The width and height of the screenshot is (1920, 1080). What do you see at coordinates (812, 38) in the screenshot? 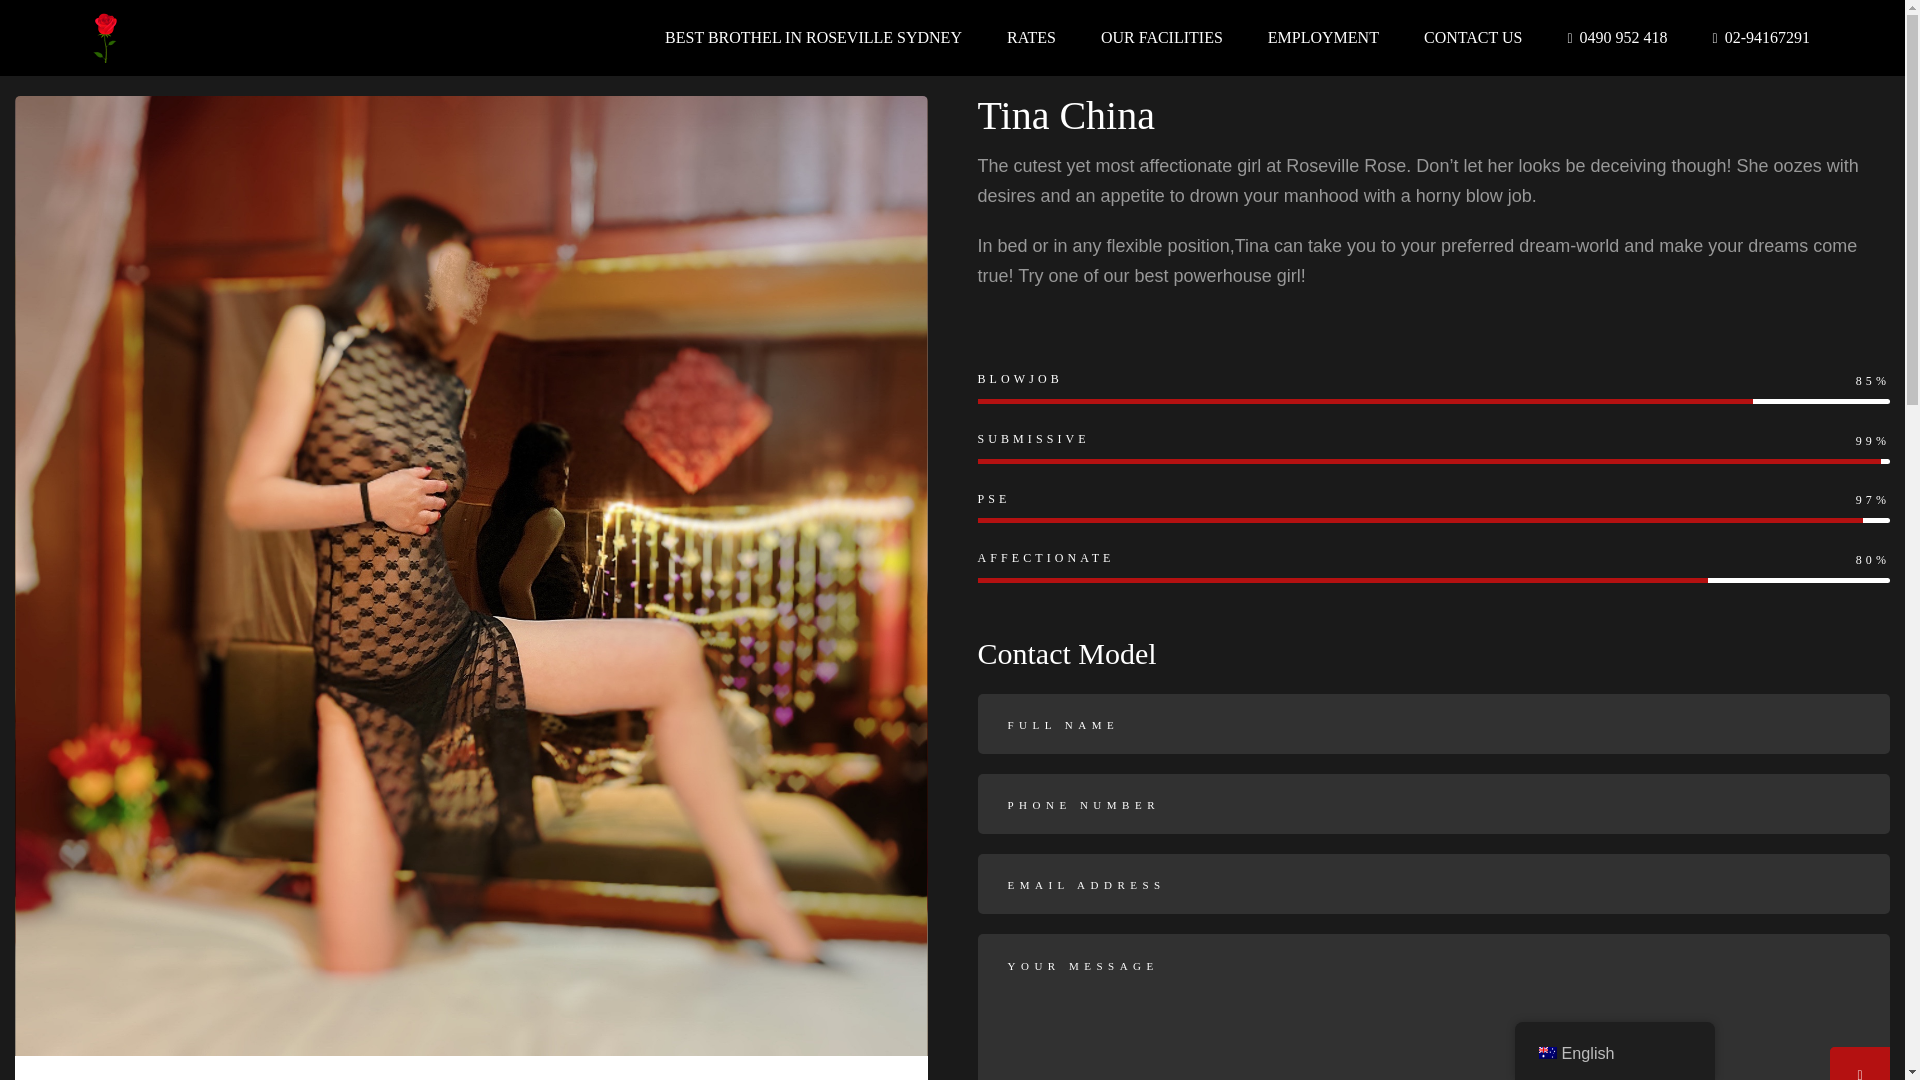
I see `BEST BROTHEL IN ROSEVILLE SYDNEY` at bounding box center [812, 38].